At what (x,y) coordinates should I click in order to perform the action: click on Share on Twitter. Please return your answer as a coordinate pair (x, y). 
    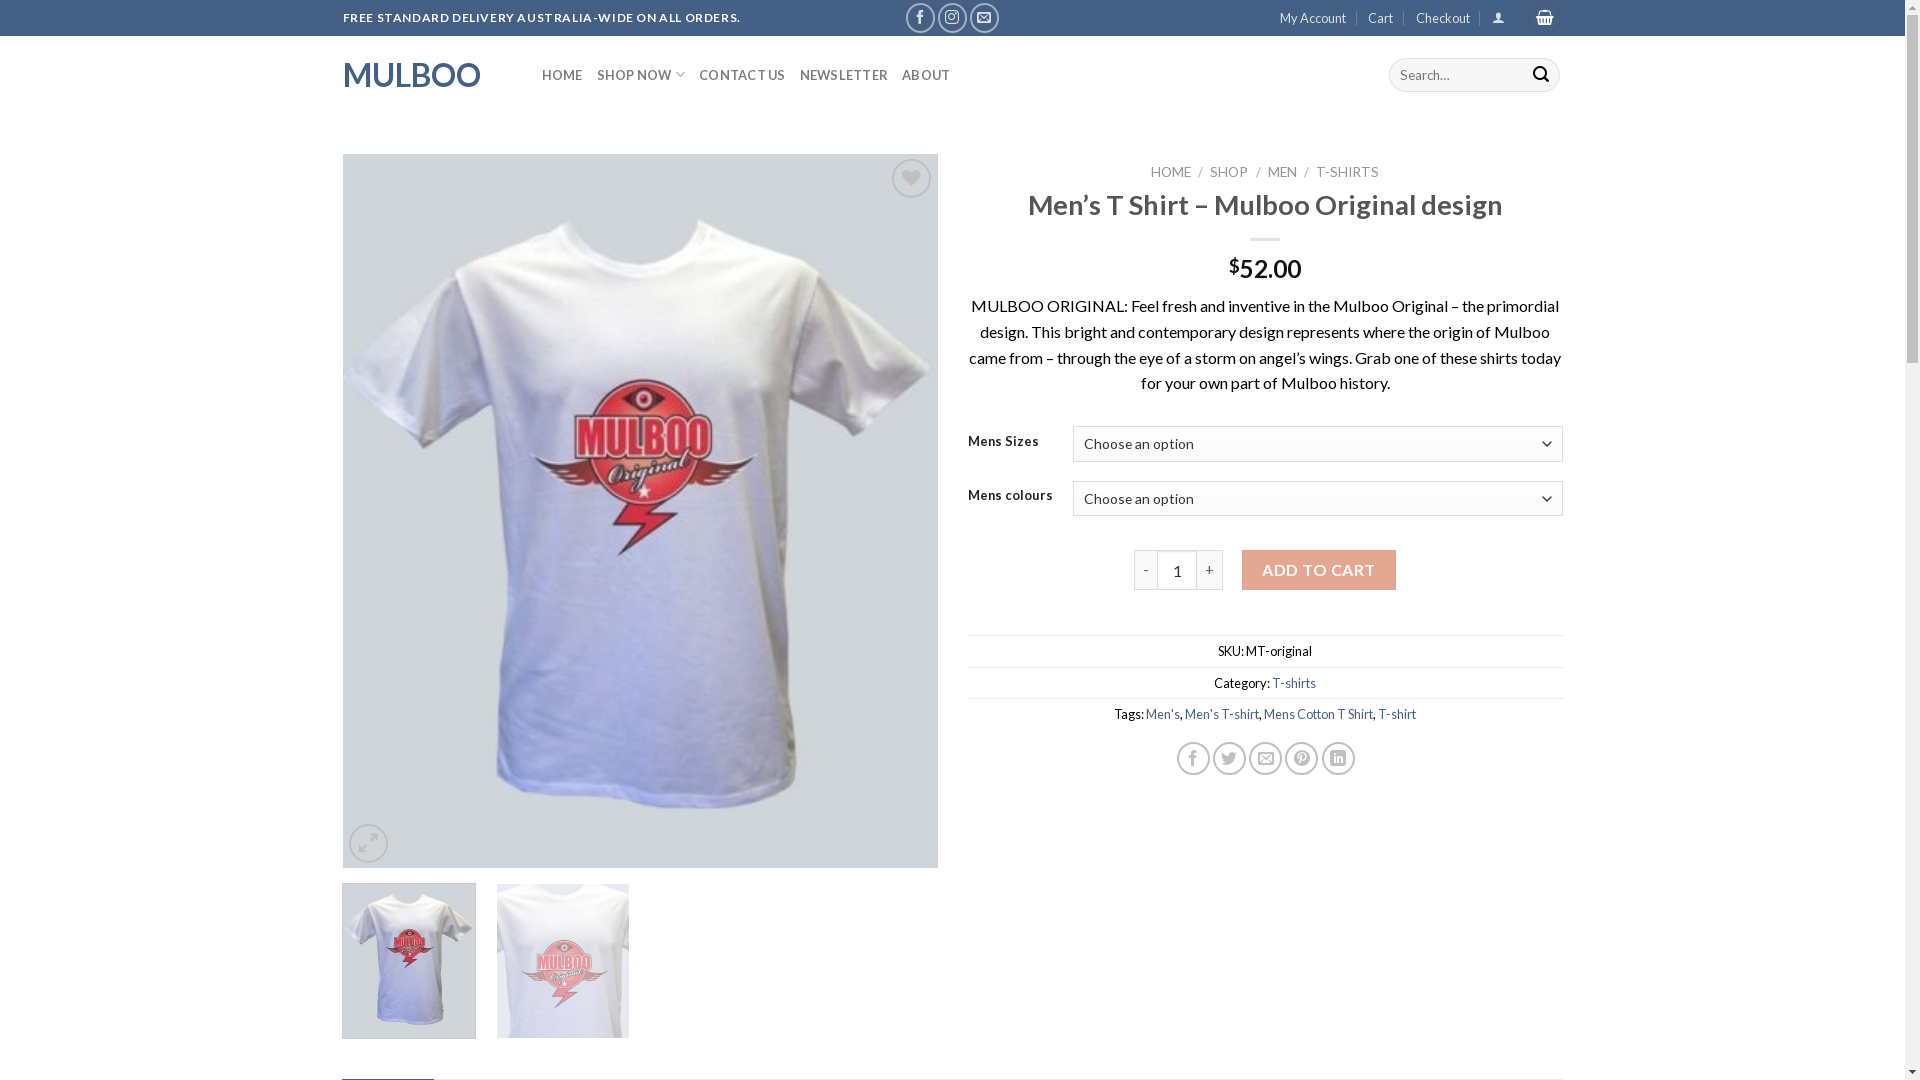
    Looking at the image, I should click on (1230, 758).